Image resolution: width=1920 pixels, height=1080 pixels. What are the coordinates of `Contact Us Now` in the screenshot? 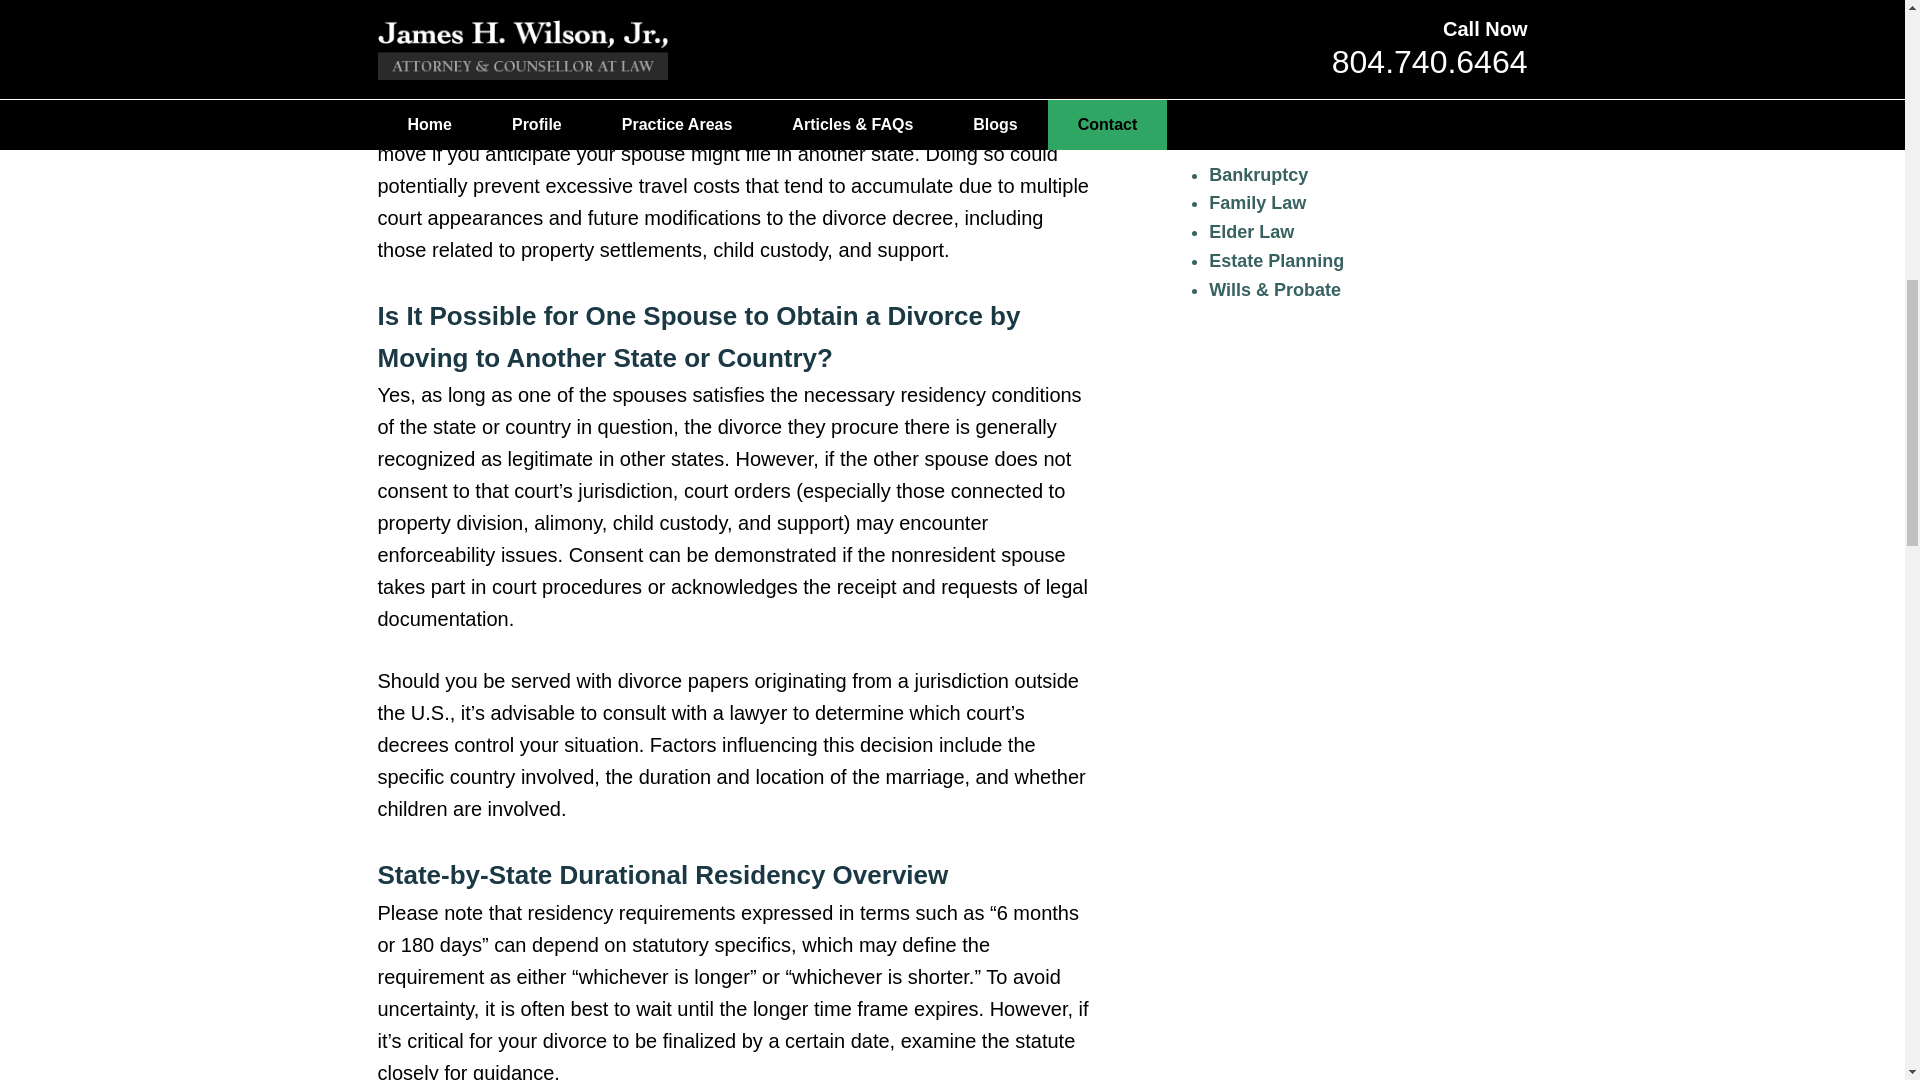 It's located at (1335, 30).